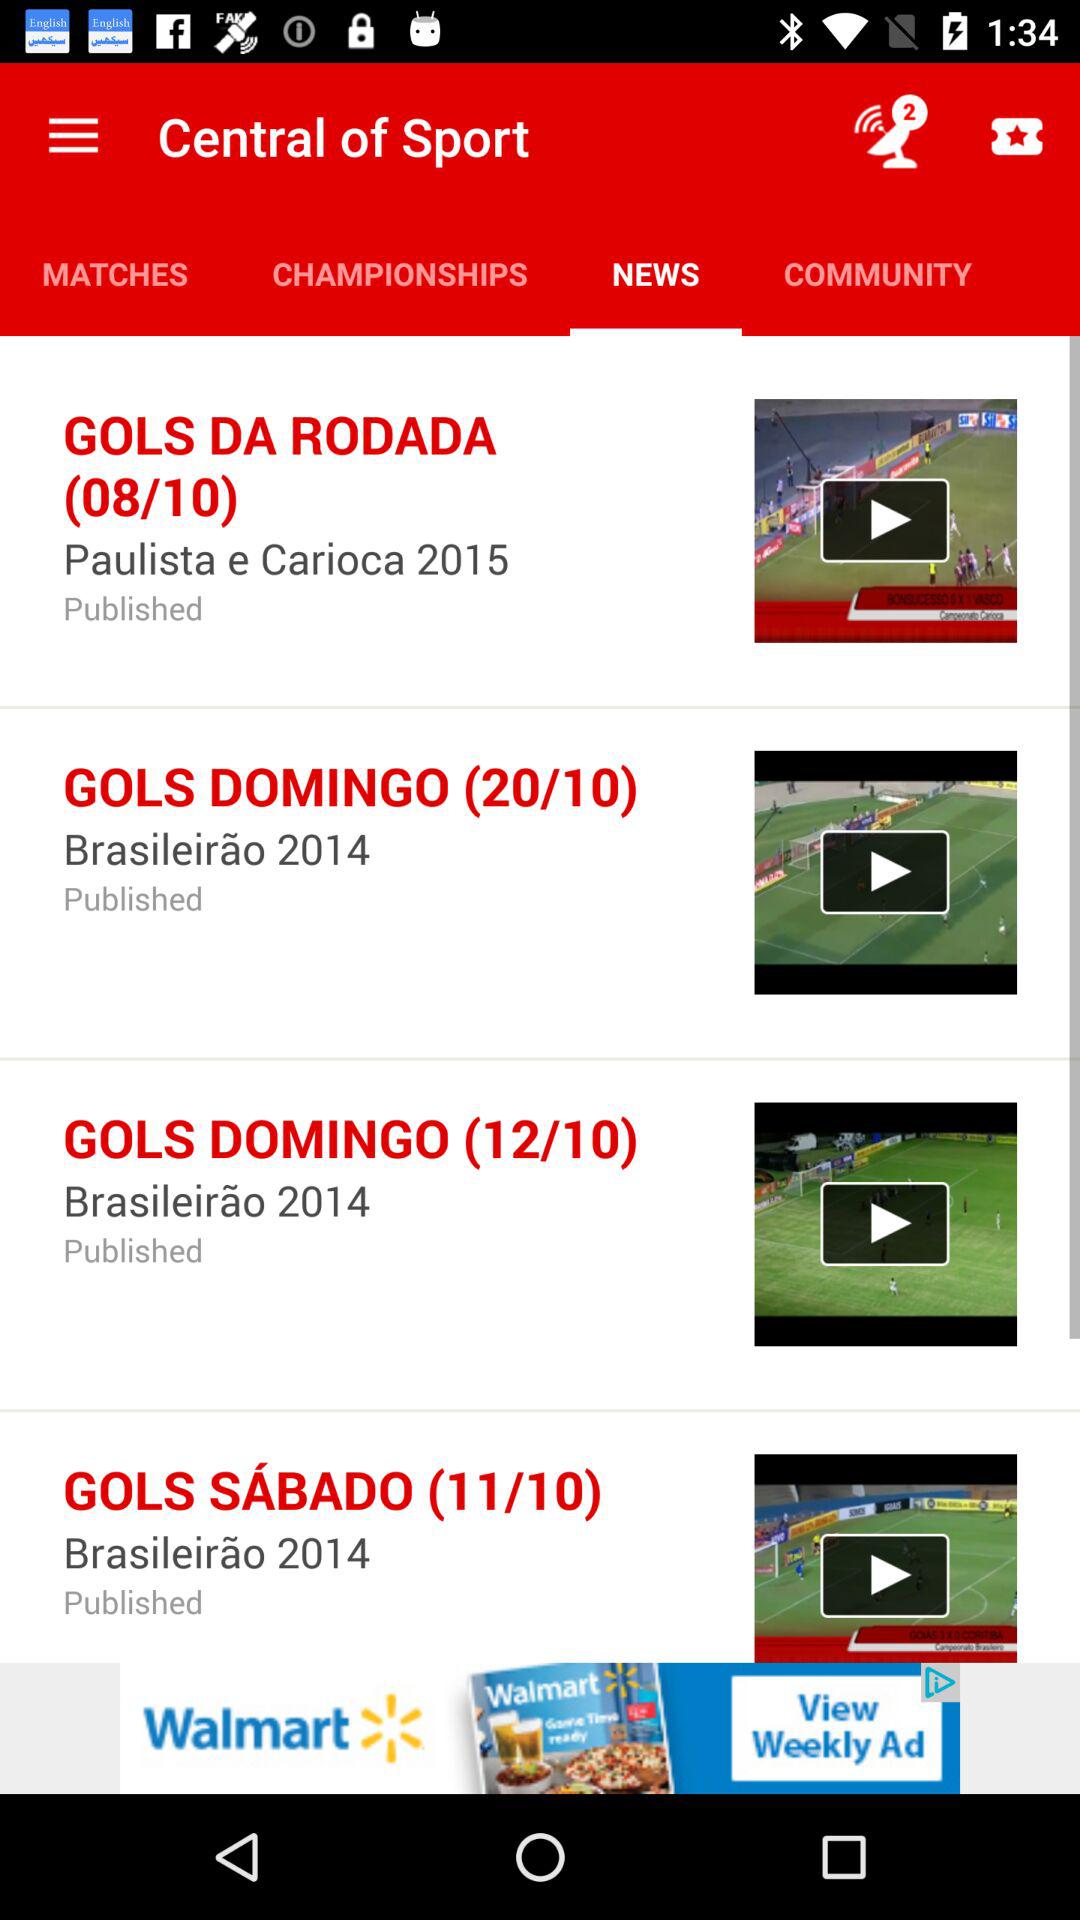 The image size is (1080, 1920). I want to click on open advertisement, so click(540, 1728).